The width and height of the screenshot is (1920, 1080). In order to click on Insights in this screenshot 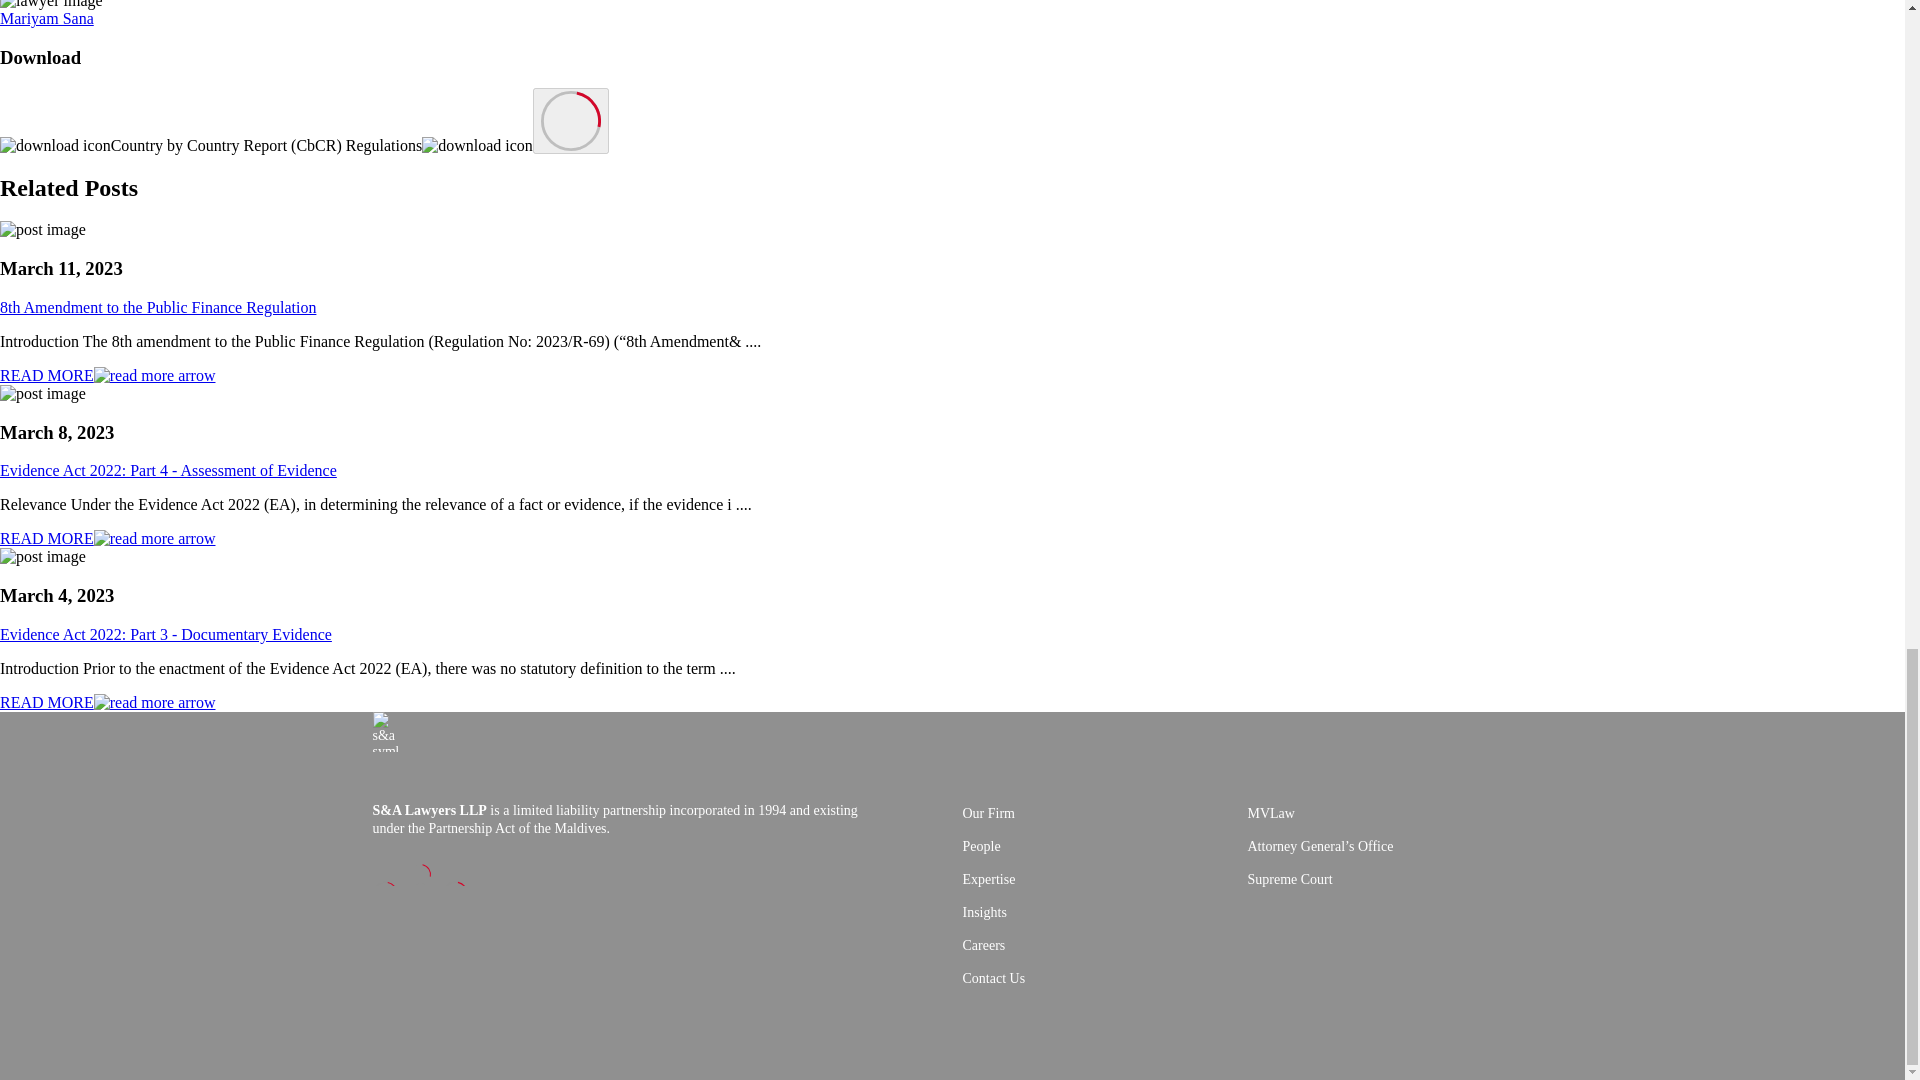, I will do `click(1104, 912)`.